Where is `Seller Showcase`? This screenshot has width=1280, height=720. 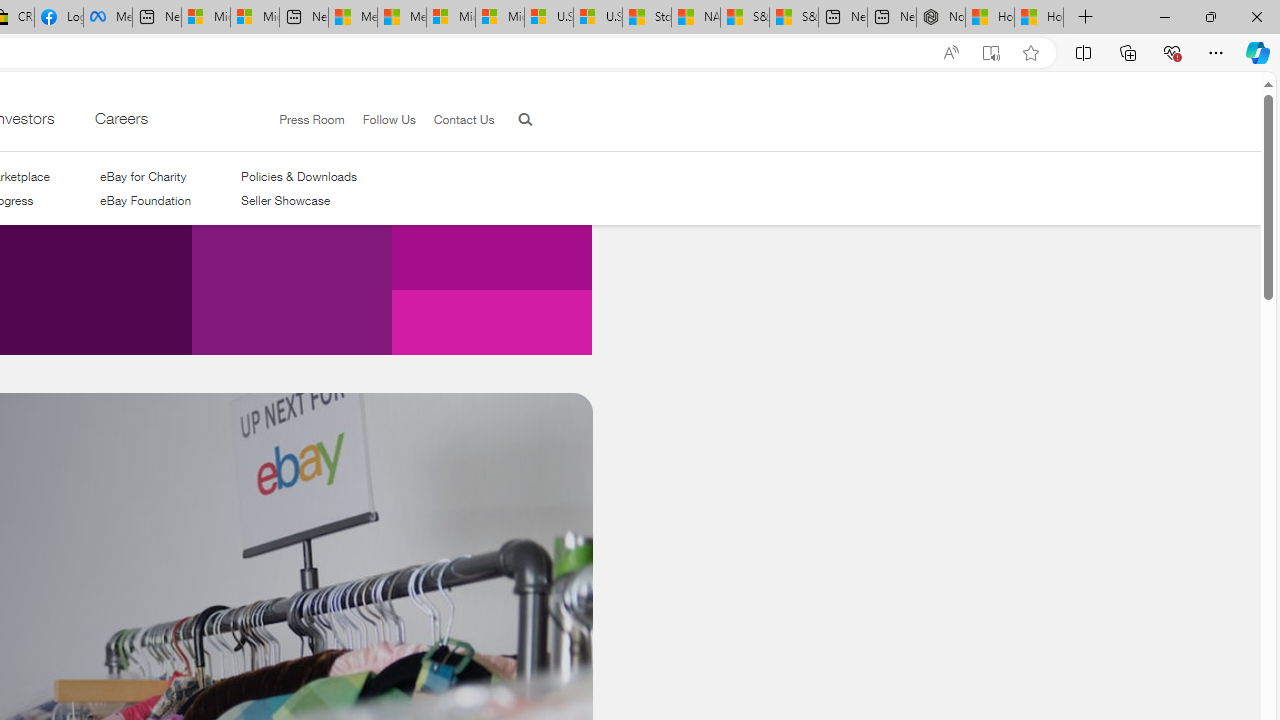
Seller Showcase is located at coordinates (286, 200).